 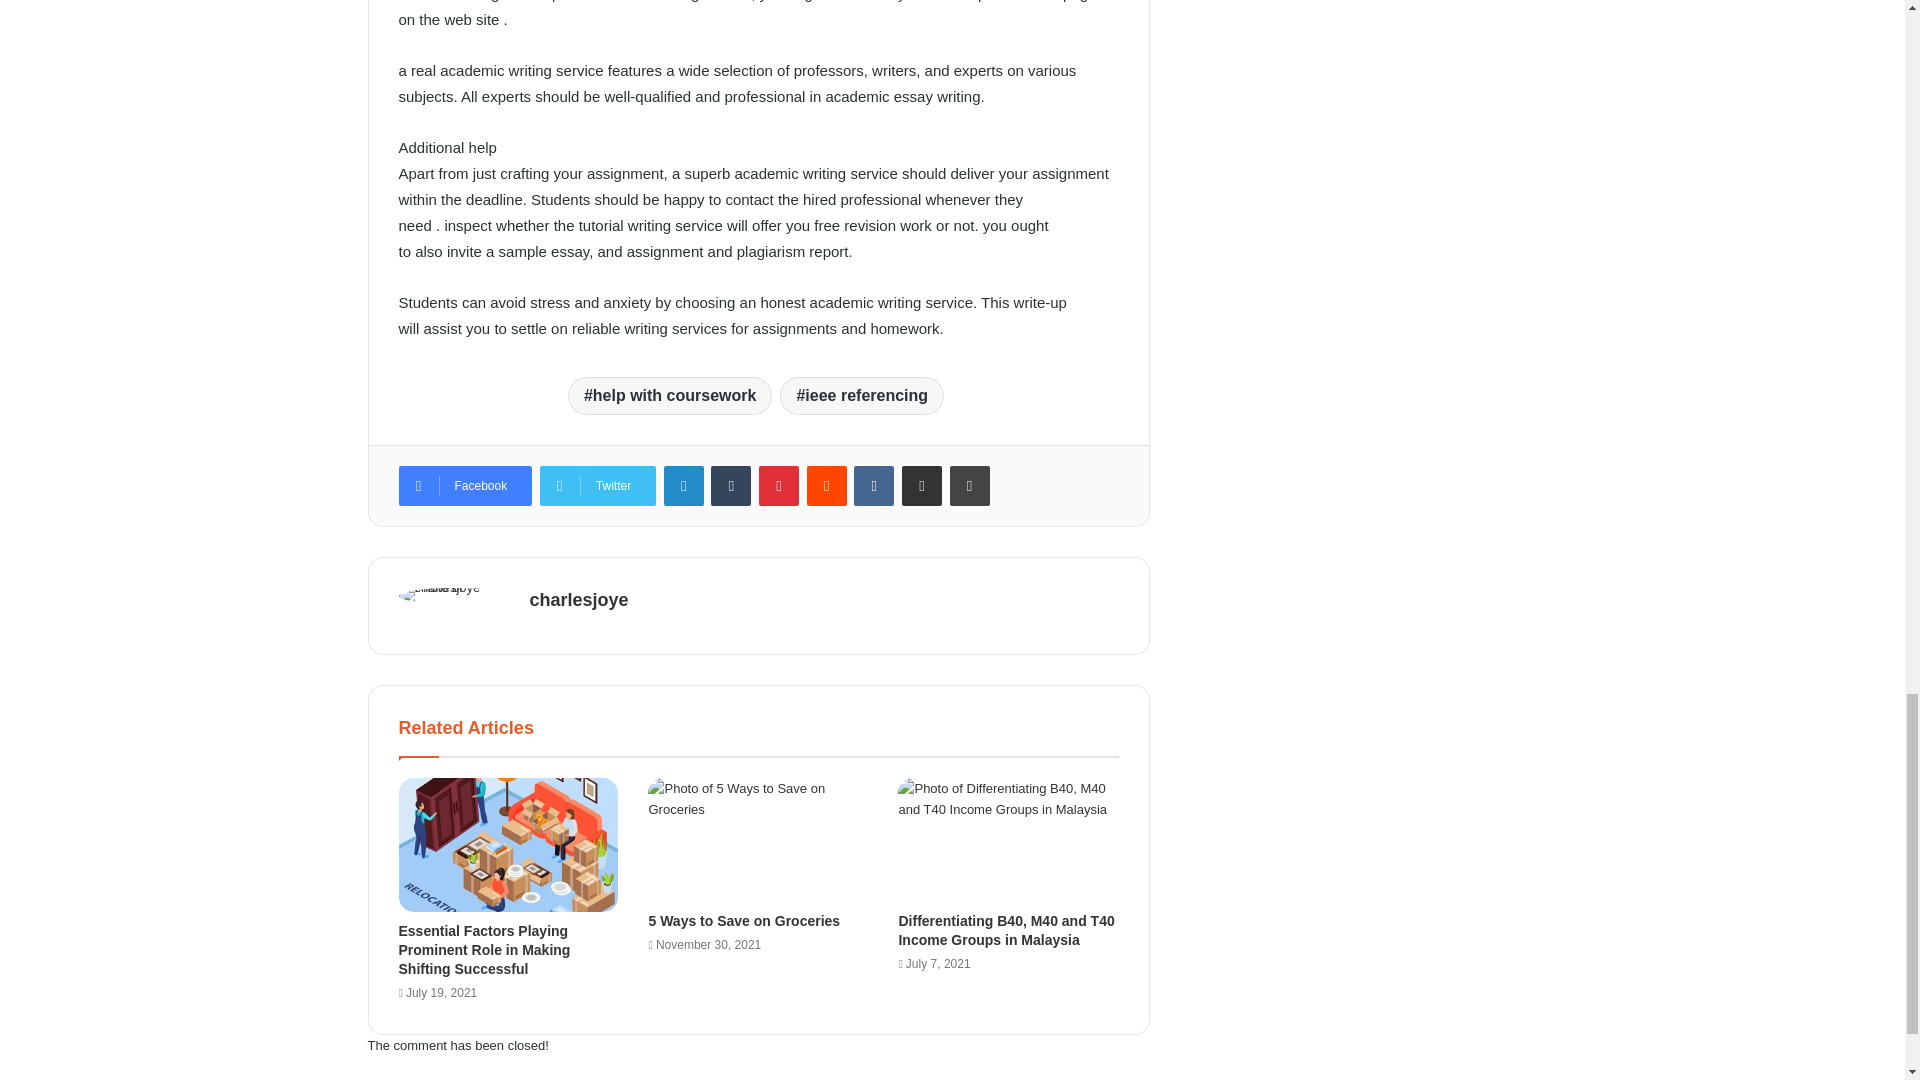 I want to click on Print, so click(x=970, y=486).